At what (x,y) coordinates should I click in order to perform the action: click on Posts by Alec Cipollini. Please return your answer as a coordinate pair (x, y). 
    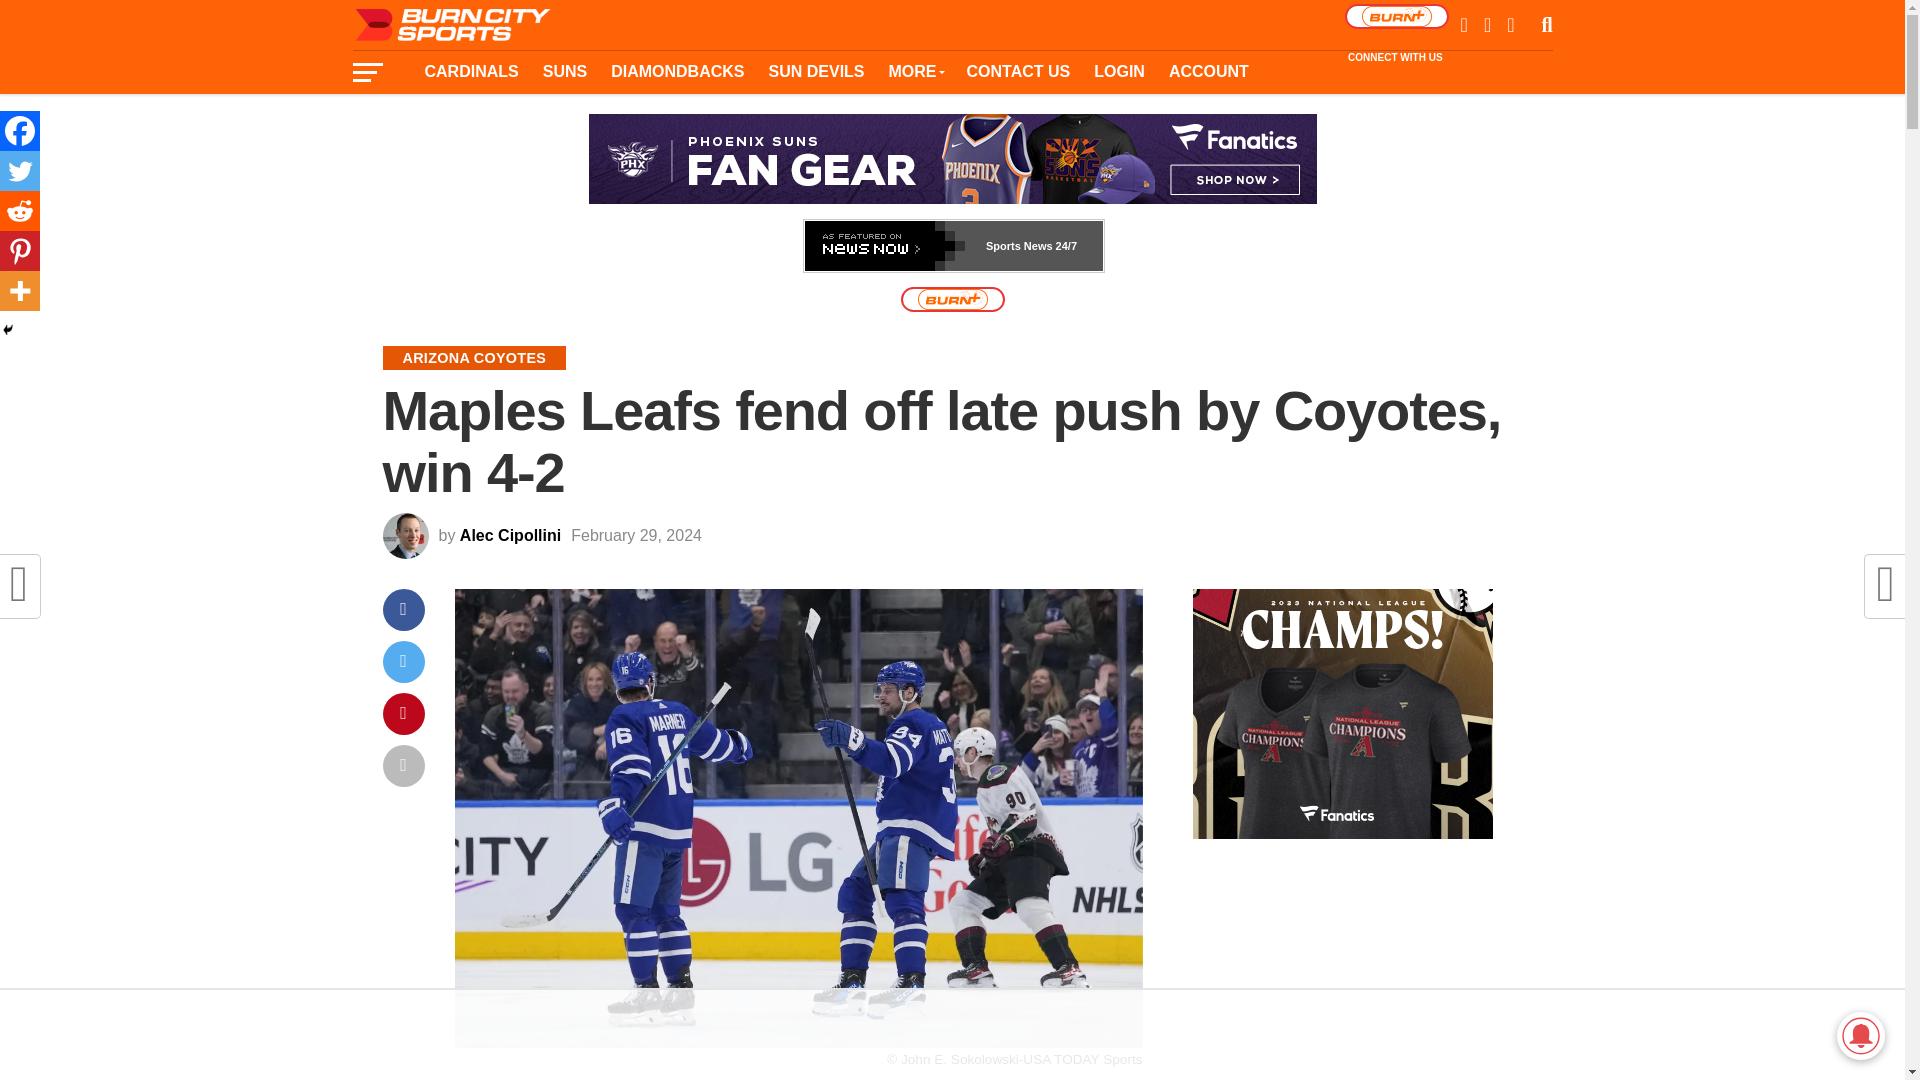
    Looking at the image, I should click on (510, 536).